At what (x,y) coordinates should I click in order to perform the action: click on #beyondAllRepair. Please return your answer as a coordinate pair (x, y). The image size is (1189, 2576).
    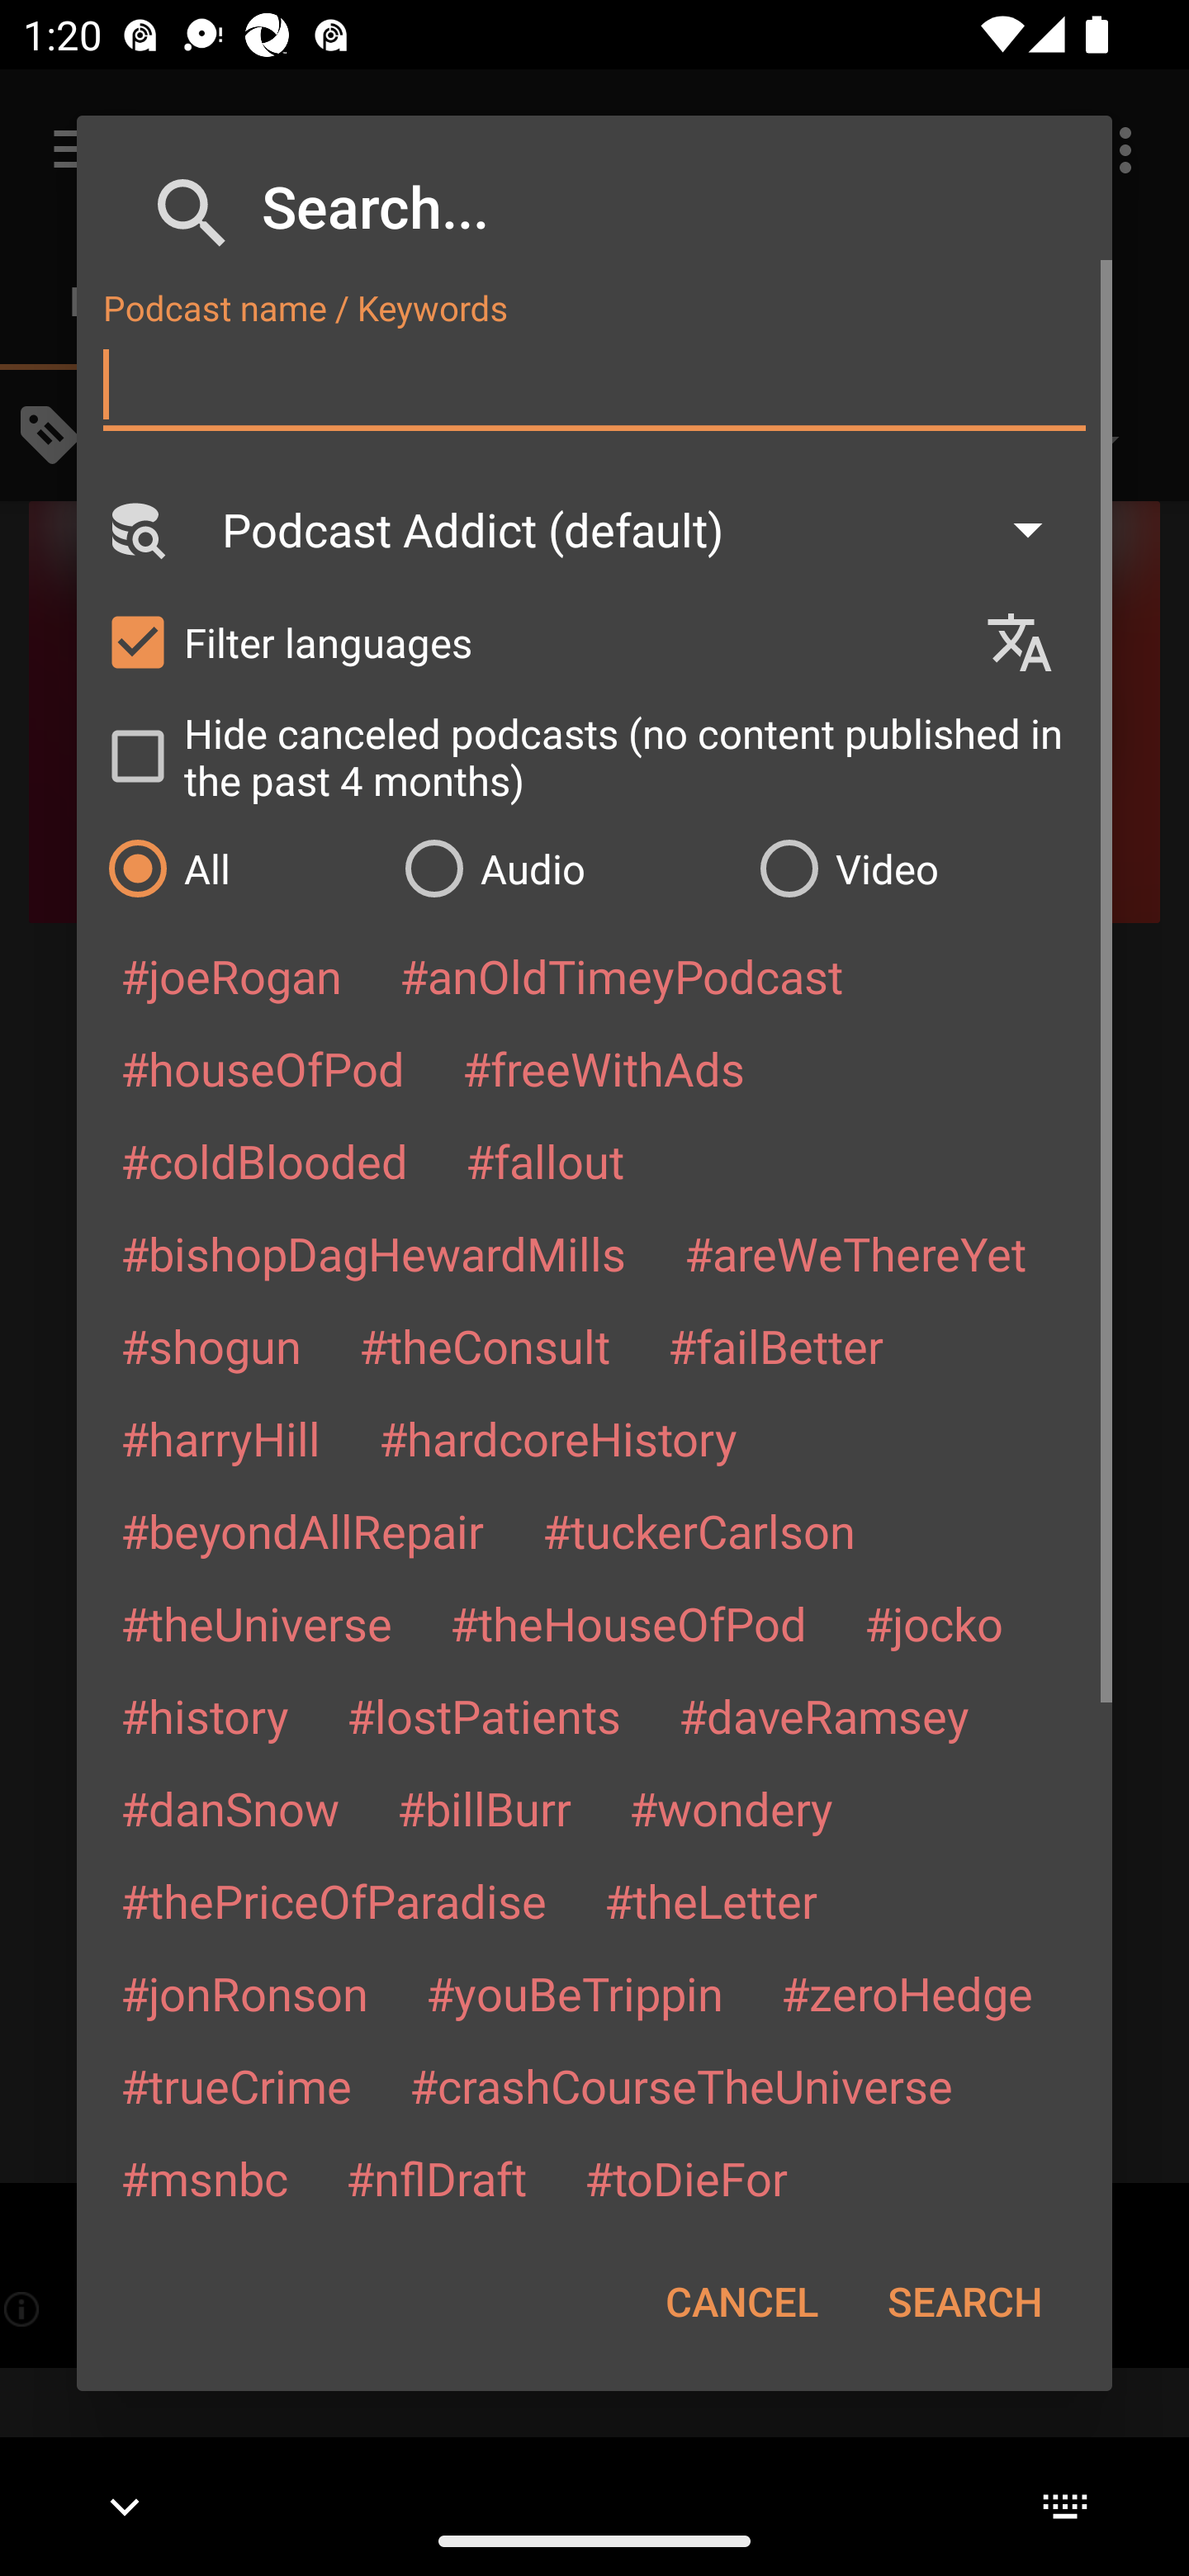
    Looking at the image, I should click on (302, 1529).